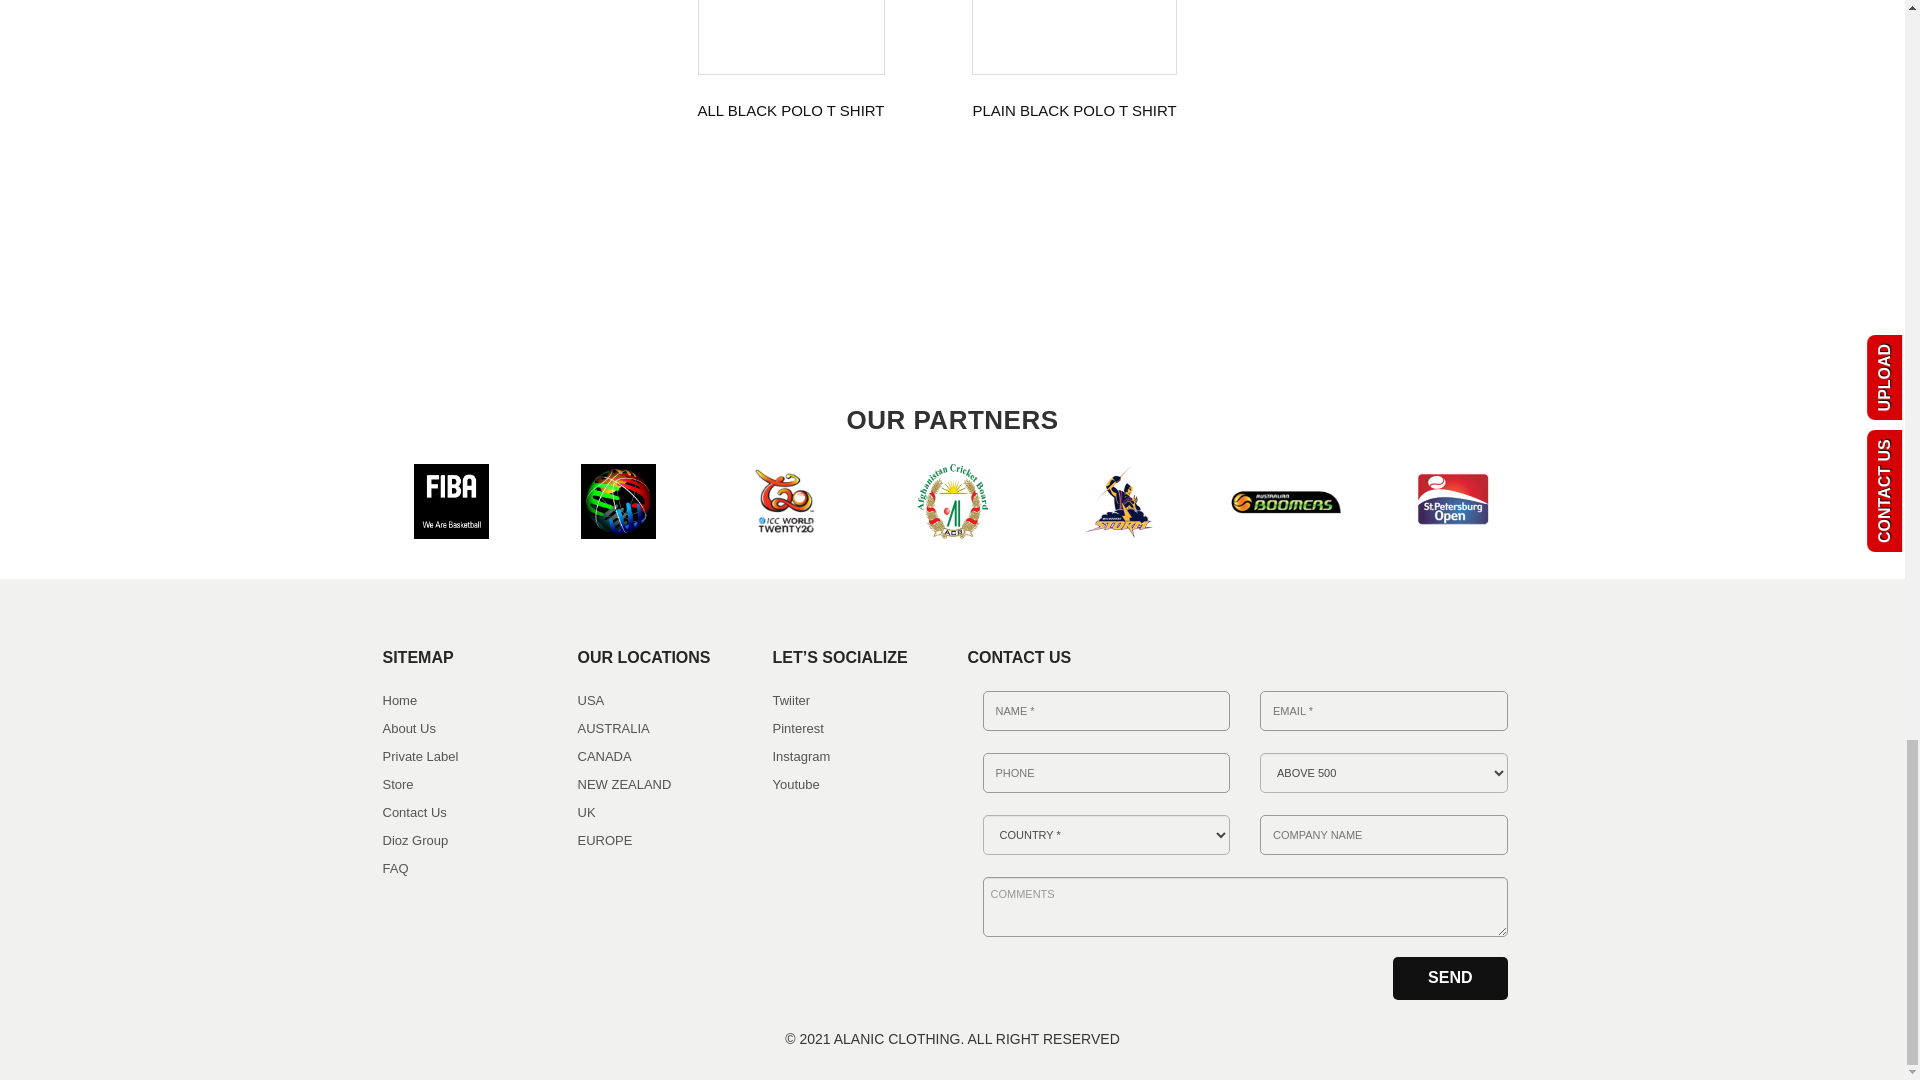  What do you see at coordinates (1450, 978) in the screenshot?
I see `Send` at bounding box center [1450, 978].